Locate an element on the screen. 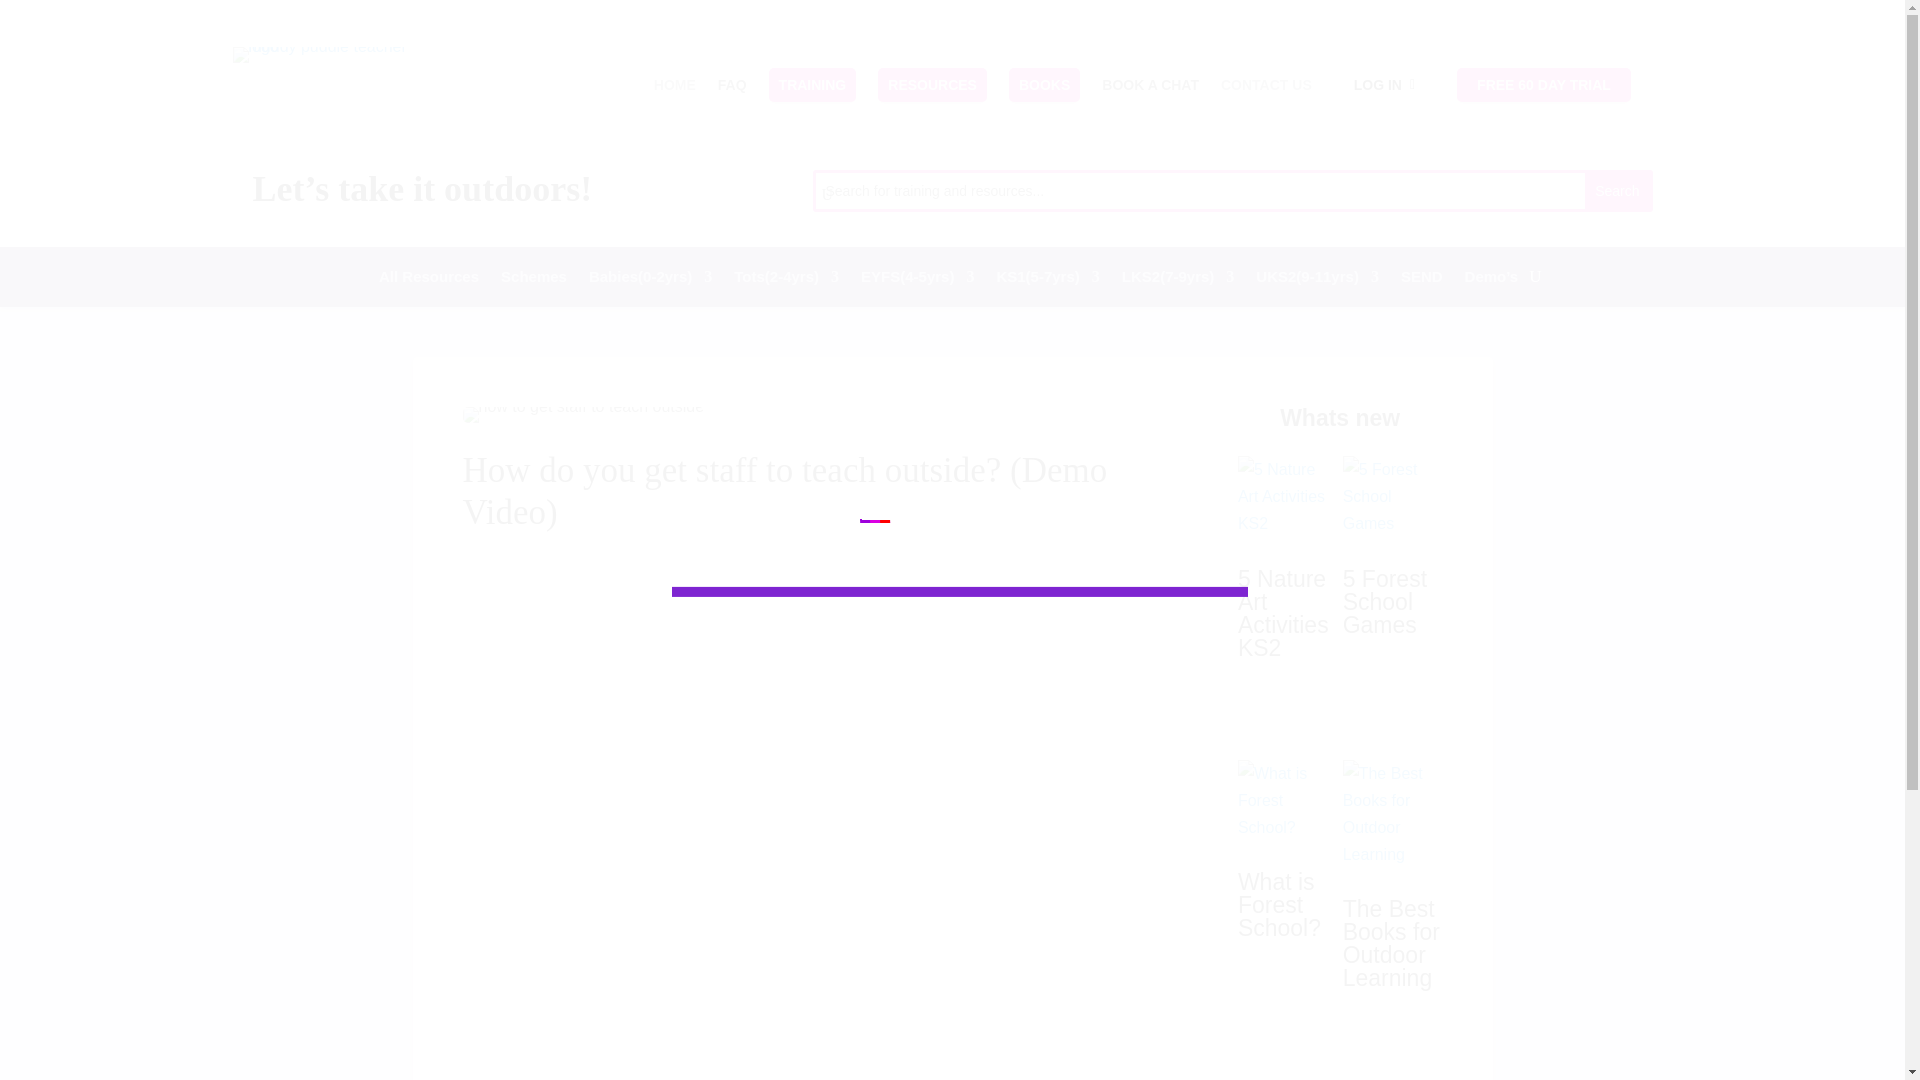 Image resolution: width=1920 pixels, height=1080 pixels. BOOKS is located at coordinates (1044, 84).